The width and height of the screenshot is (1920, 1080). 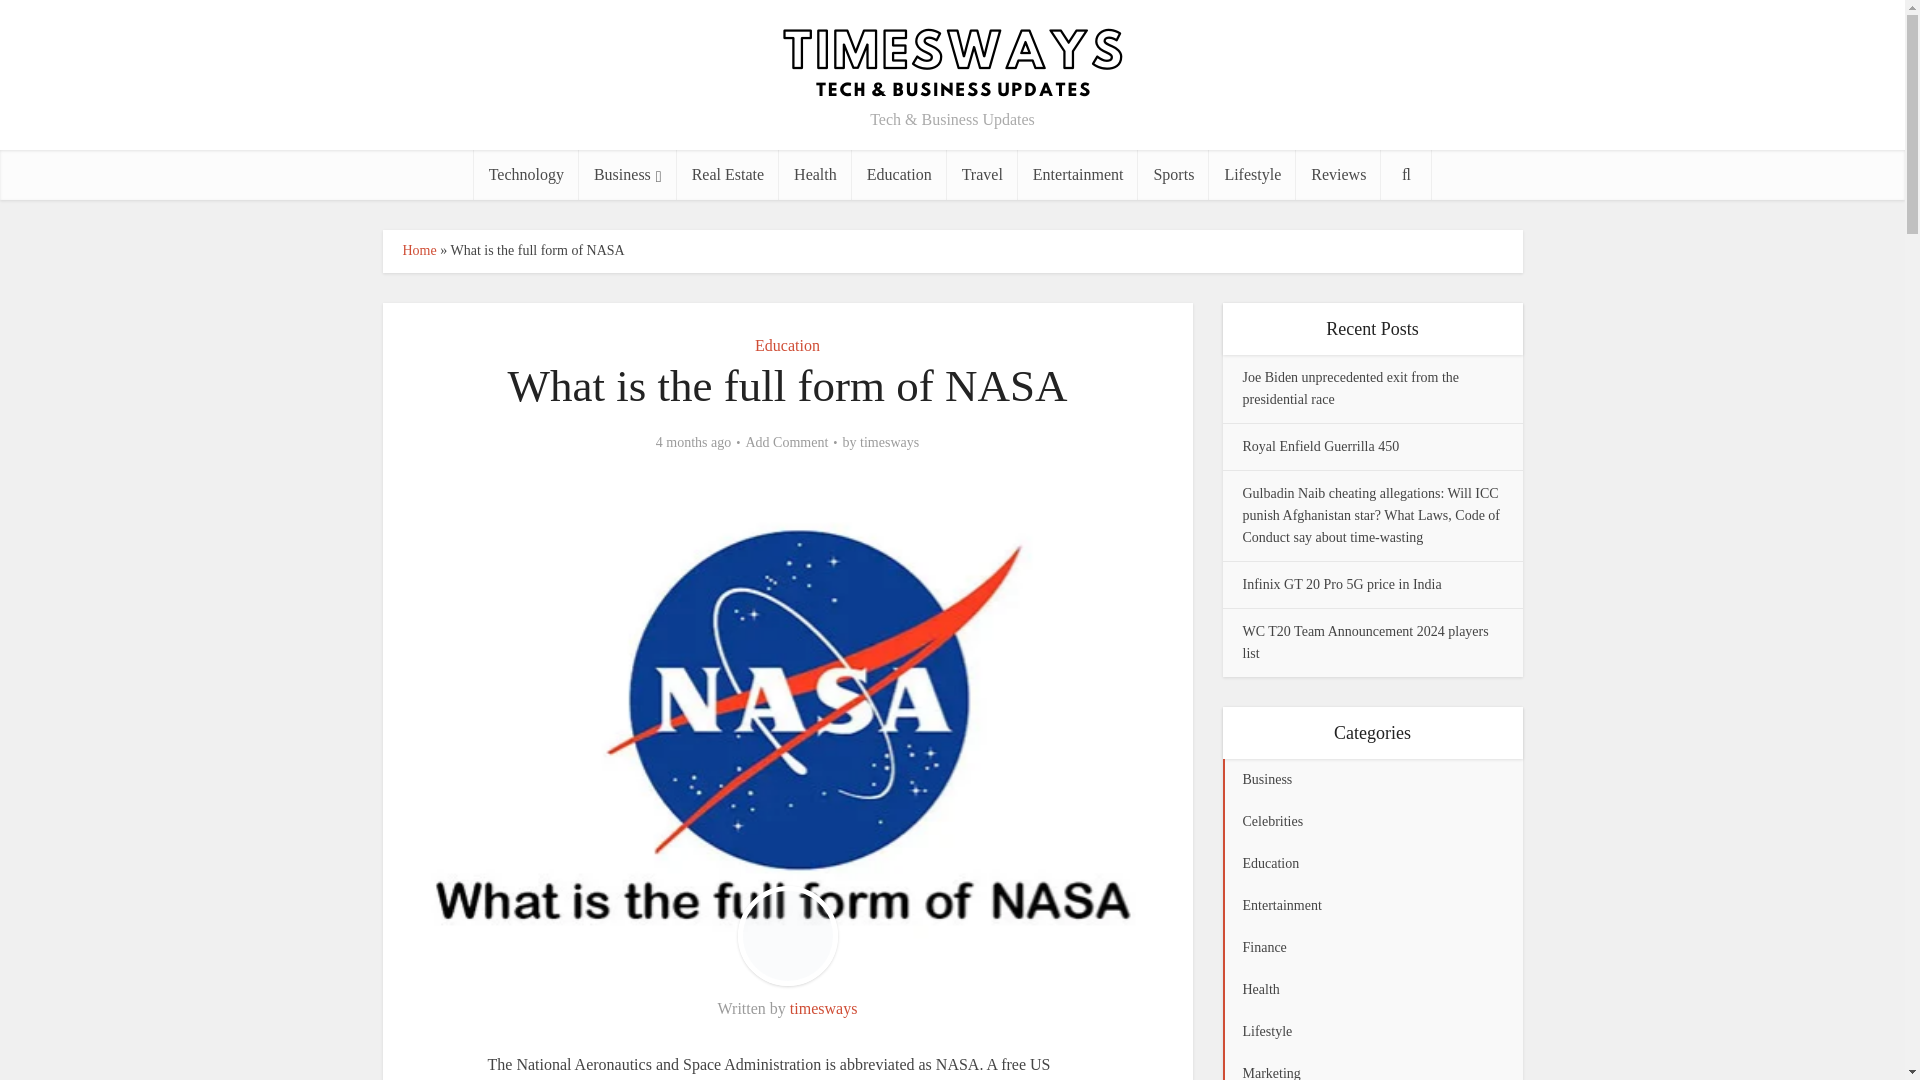 What do you see at coordinates (1078, 174) in the screenshot?
I see `Entertainment` at bounding box center [1078, 174].